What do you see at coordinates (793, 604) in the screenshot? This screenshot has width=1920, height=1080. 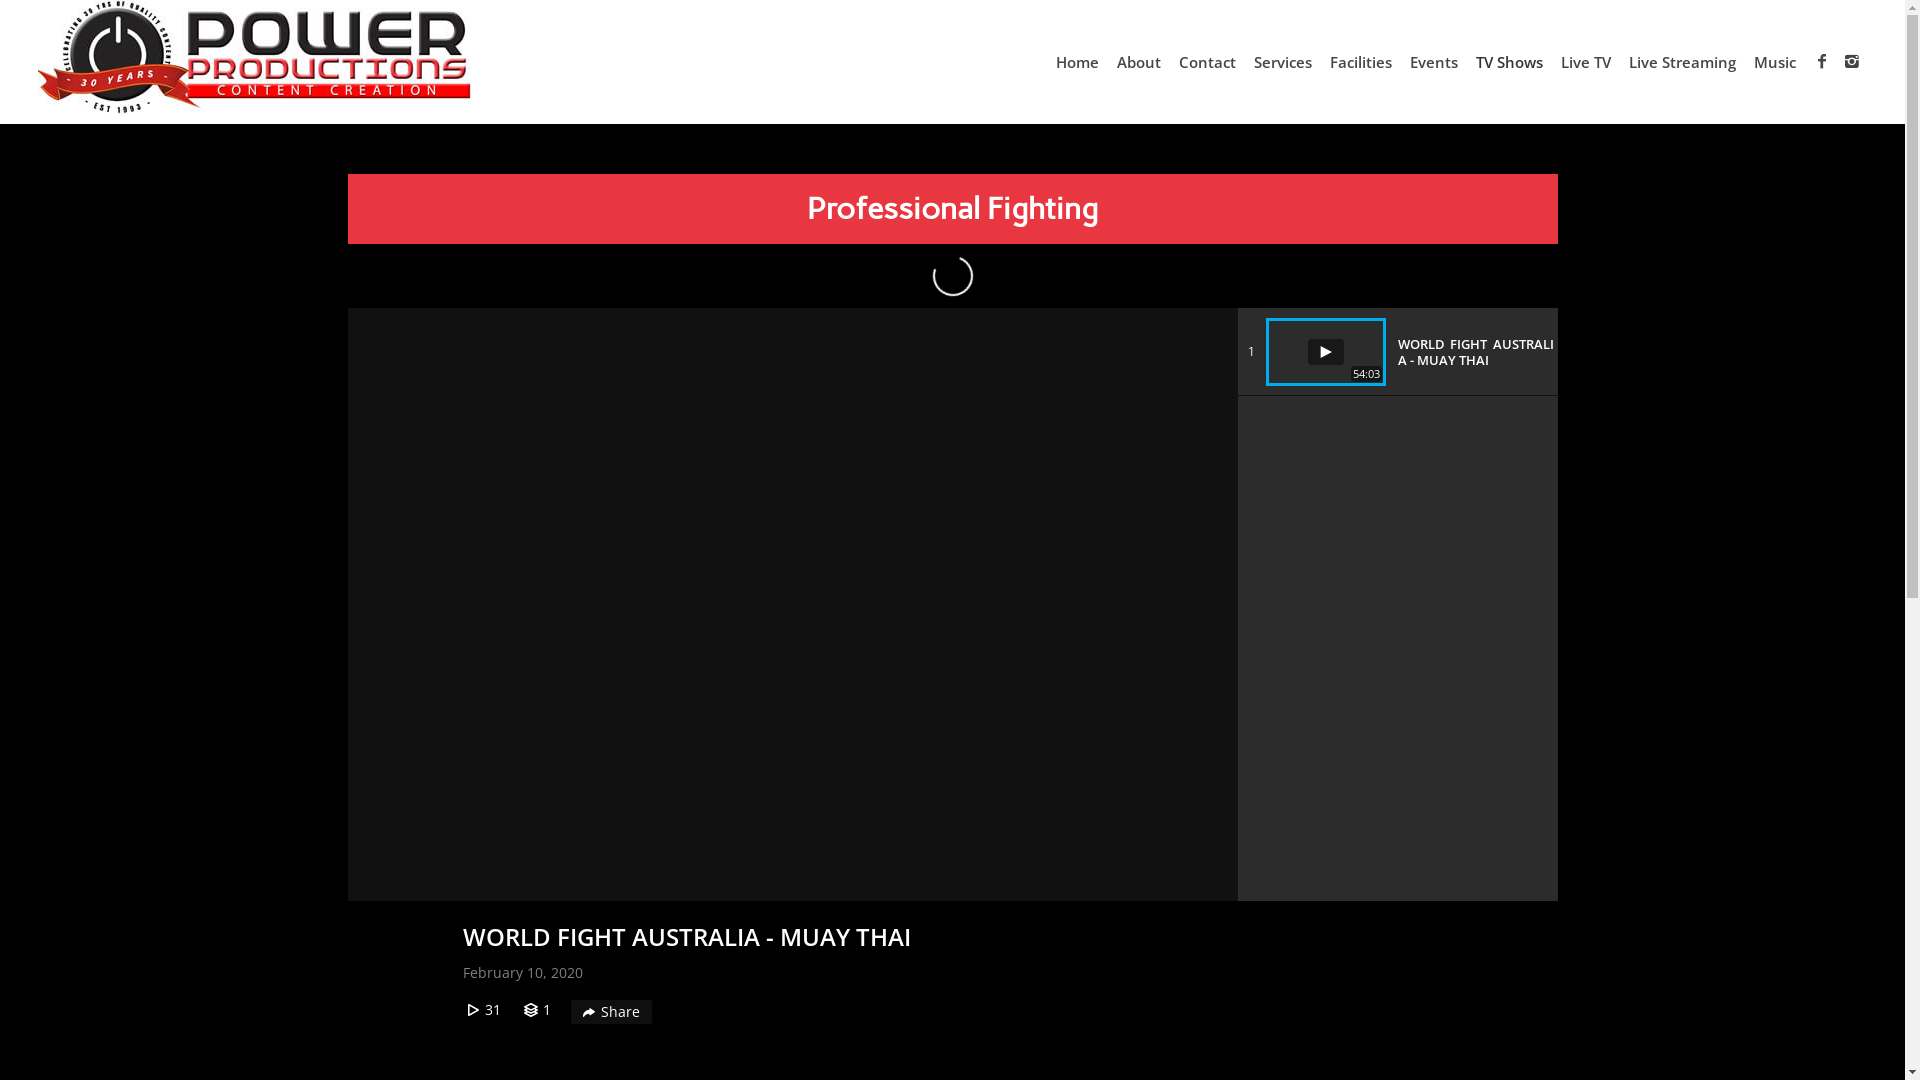 I see `videoFrame` at bounding box center [793, 604].